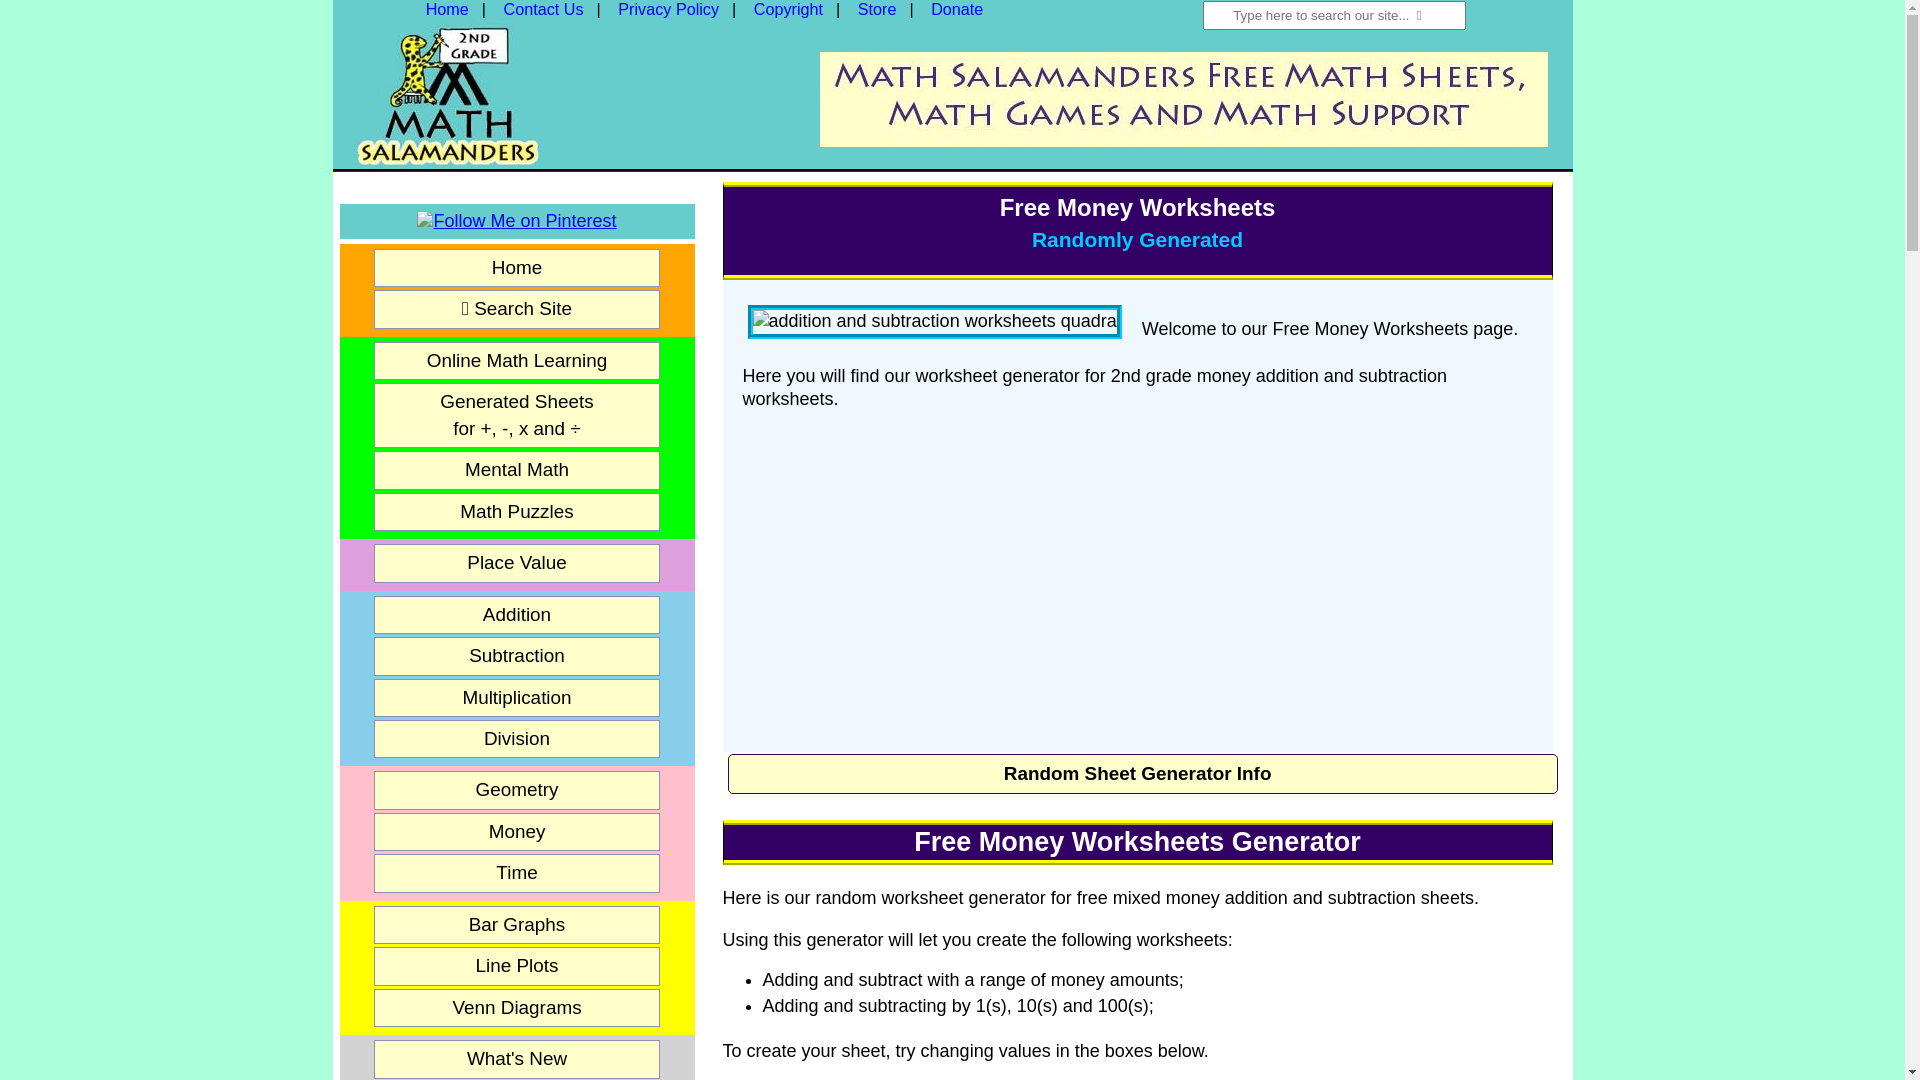 The height and width of the screenshot is (1080, 1920). I want to click on Donate, so click(957, 9).